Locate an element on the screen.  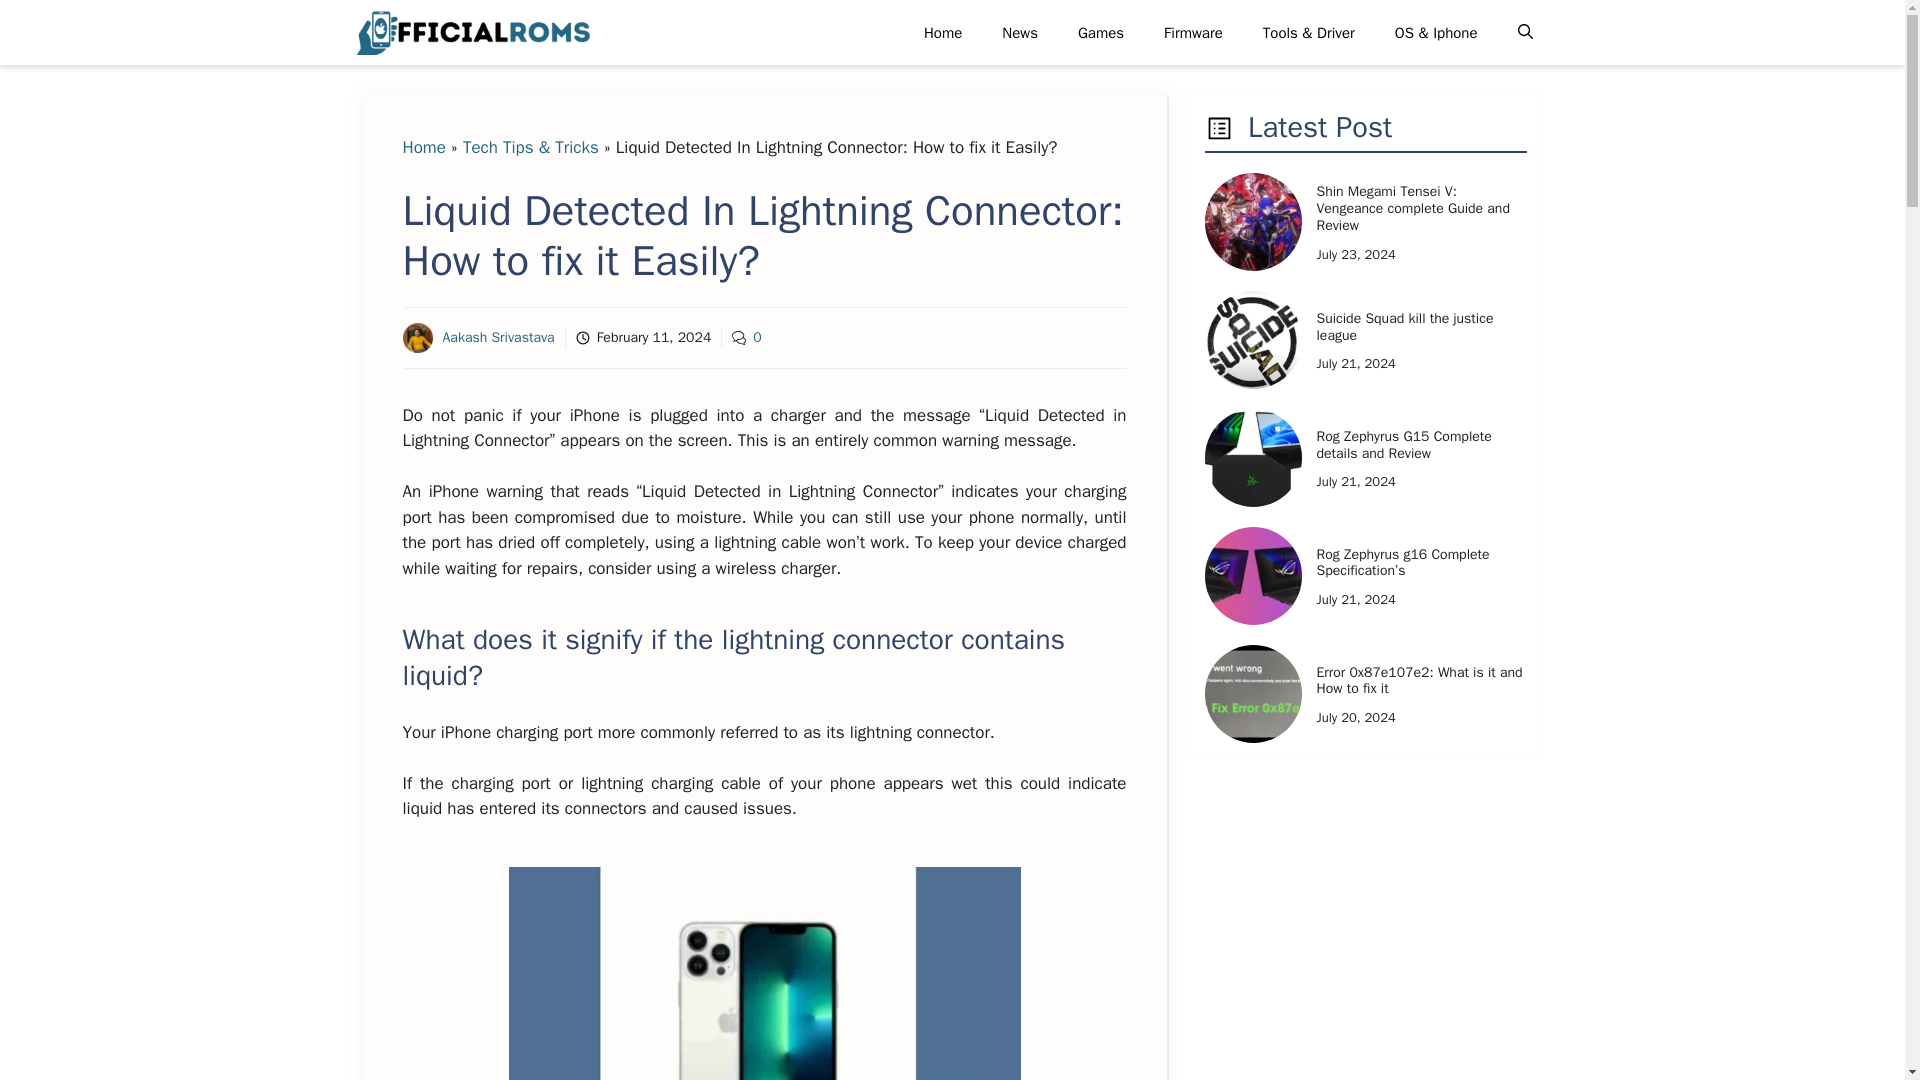
Officialroms is located at coordinates (471, 32).